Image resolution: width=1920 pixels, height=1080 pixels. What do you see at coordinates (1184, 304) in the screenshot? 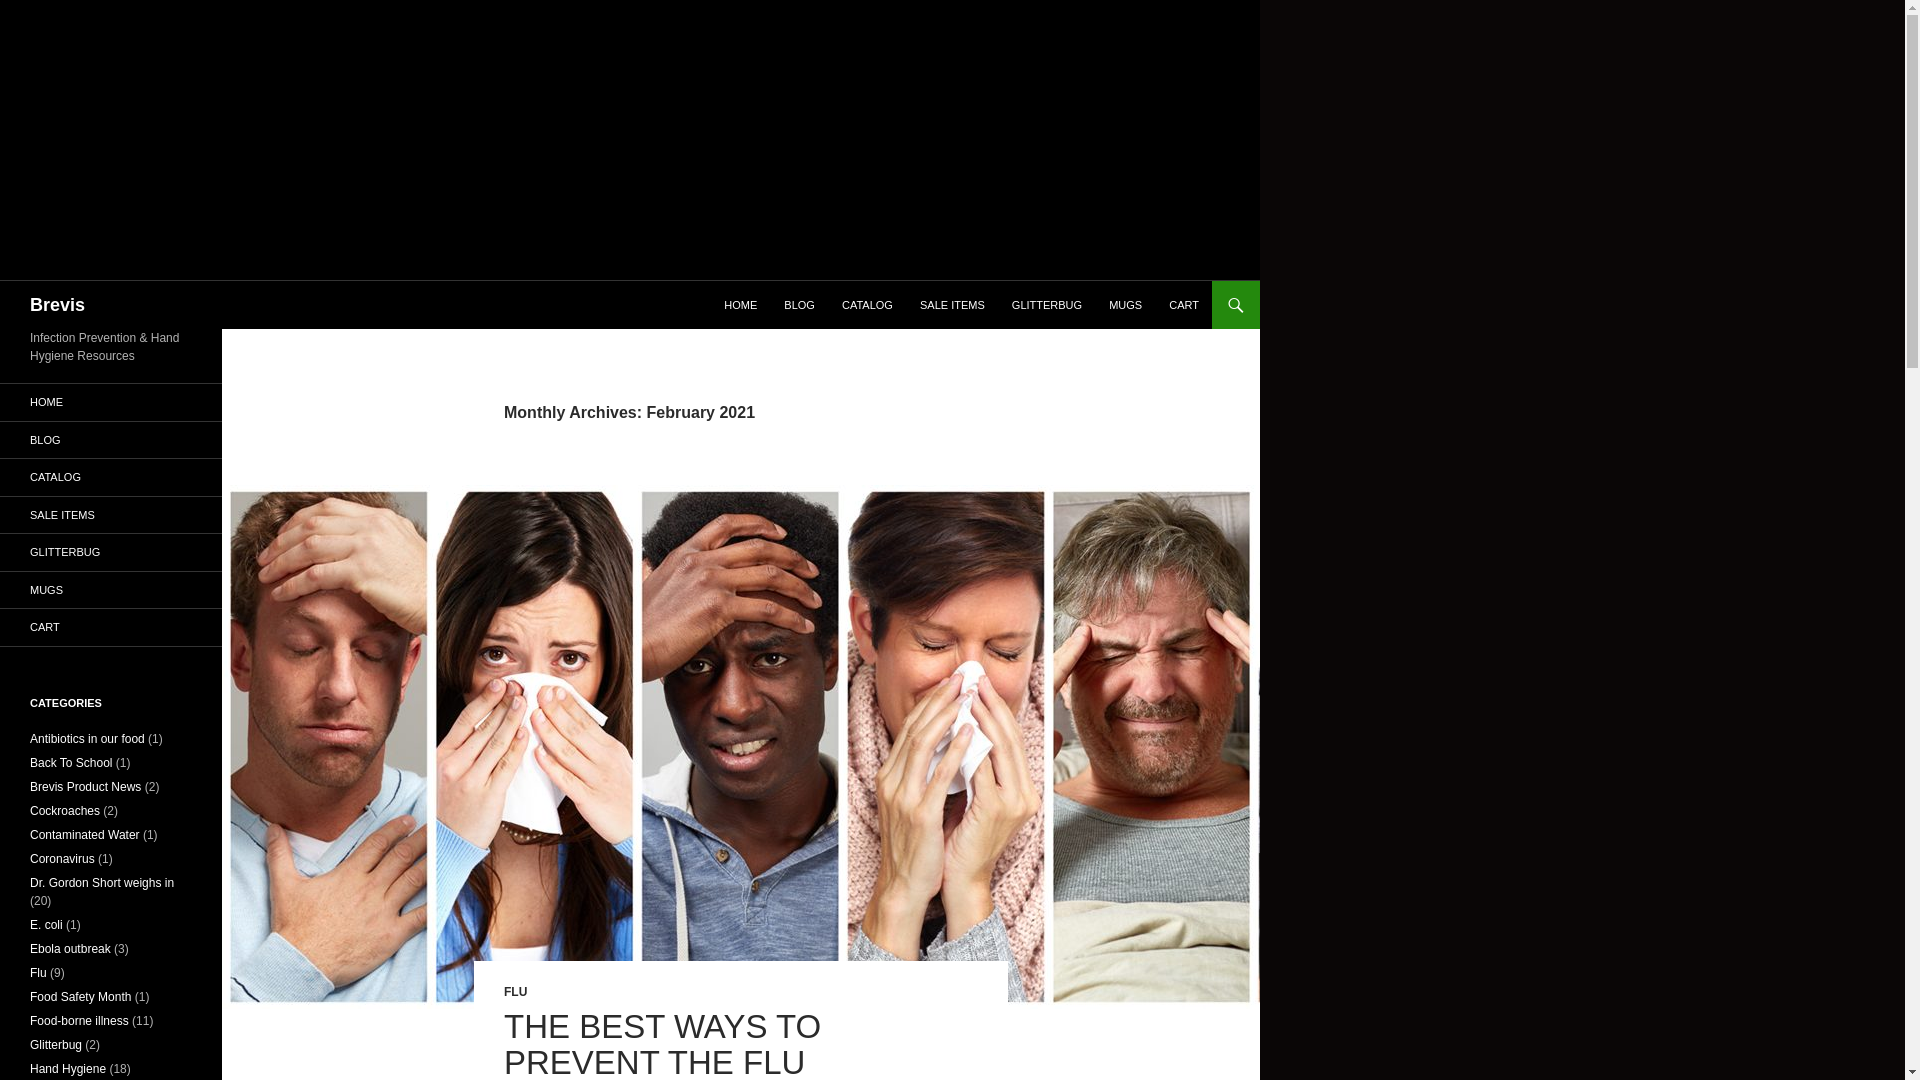
I see `CART` at bounding box center [1184, 304].